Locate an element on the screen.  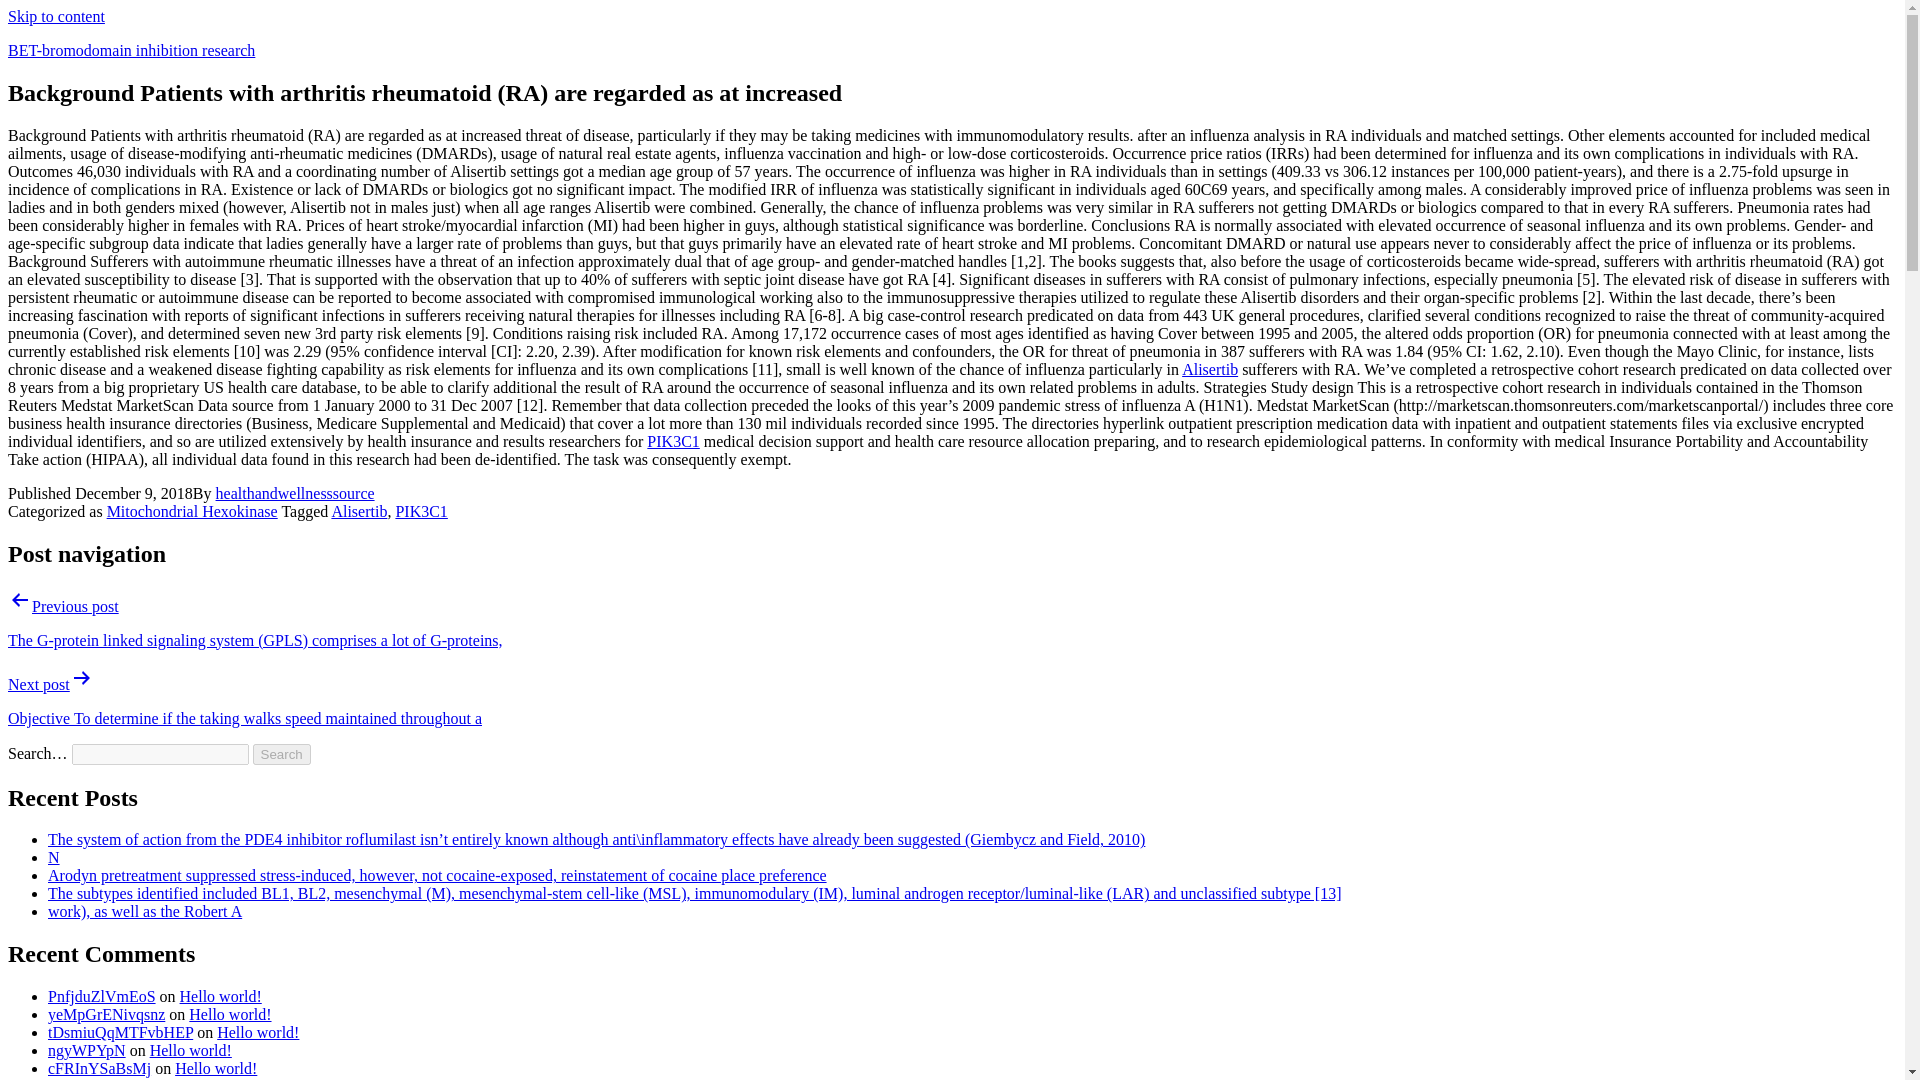
BET-bromodomain inhibition research is located at coordinates (131, 50).